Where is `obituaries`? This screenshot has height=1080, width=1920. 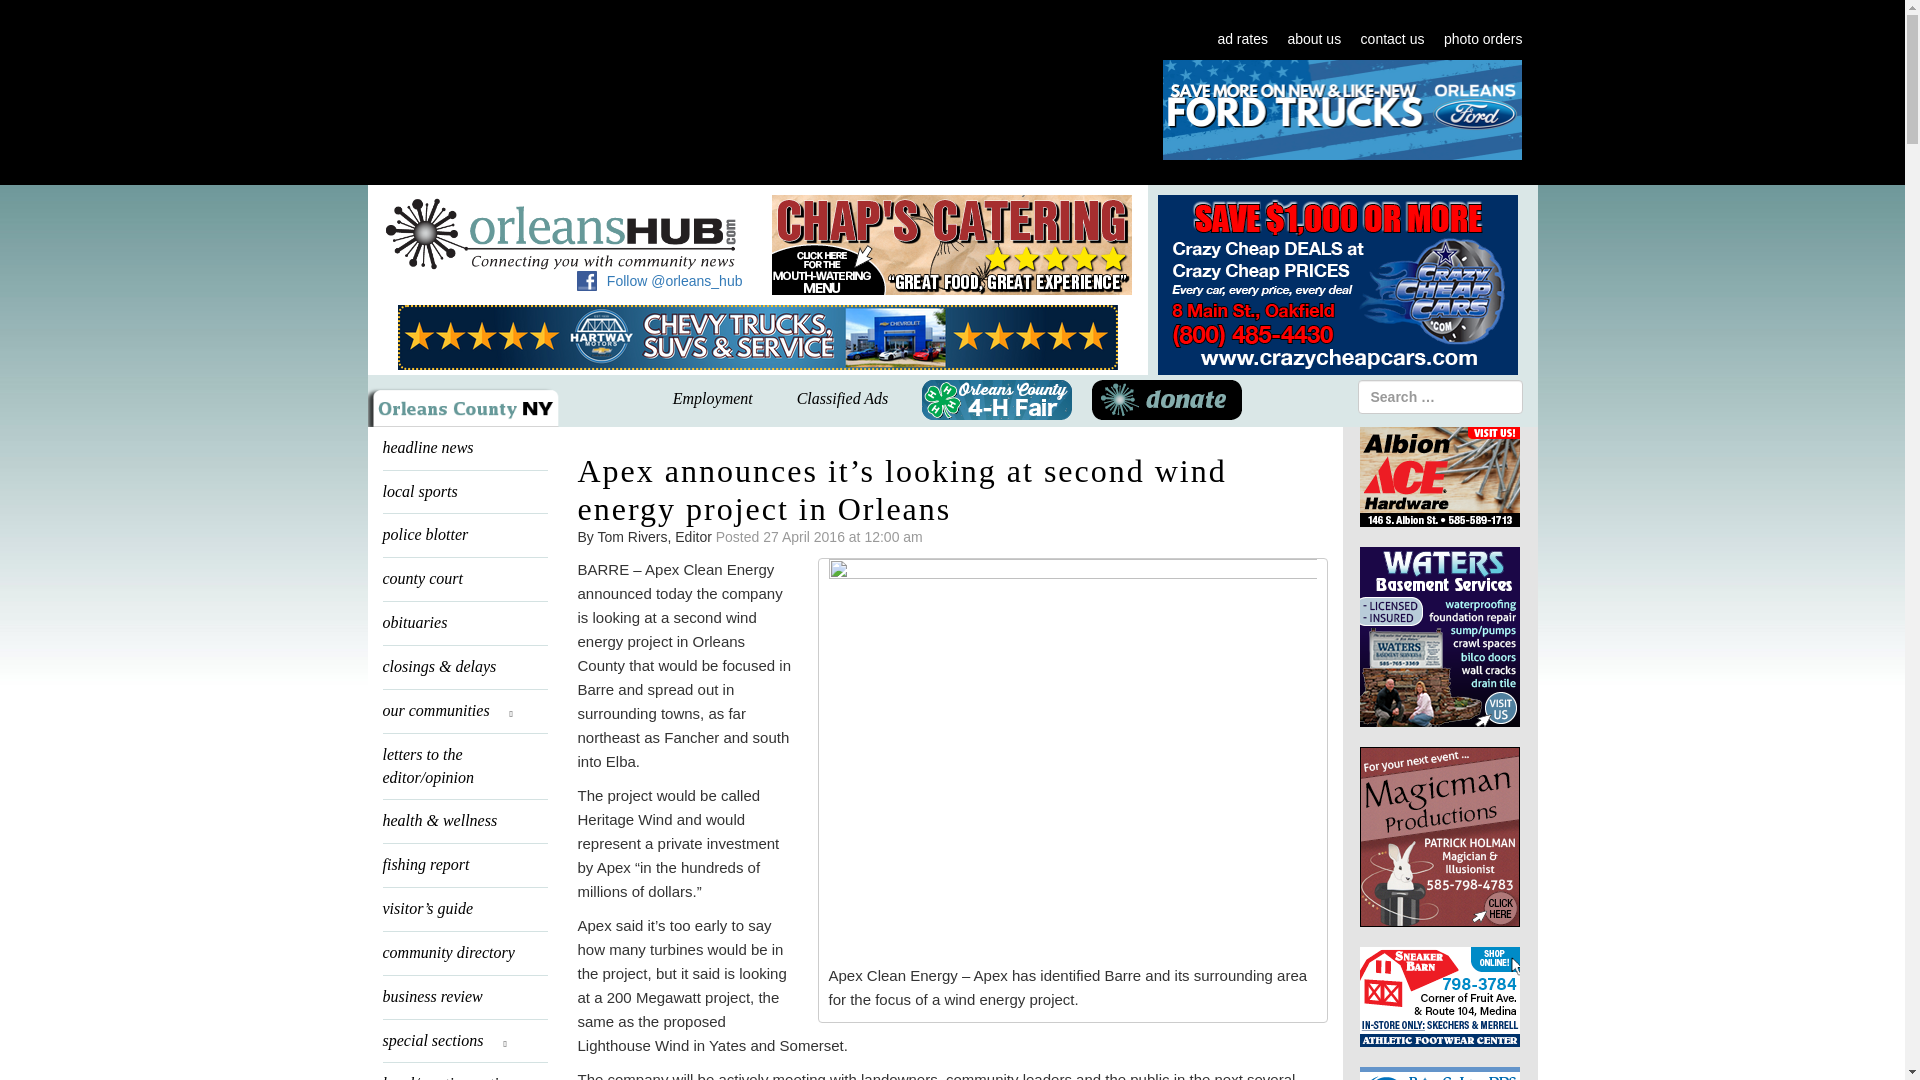 obituaries is located at coordinates (464, 622).